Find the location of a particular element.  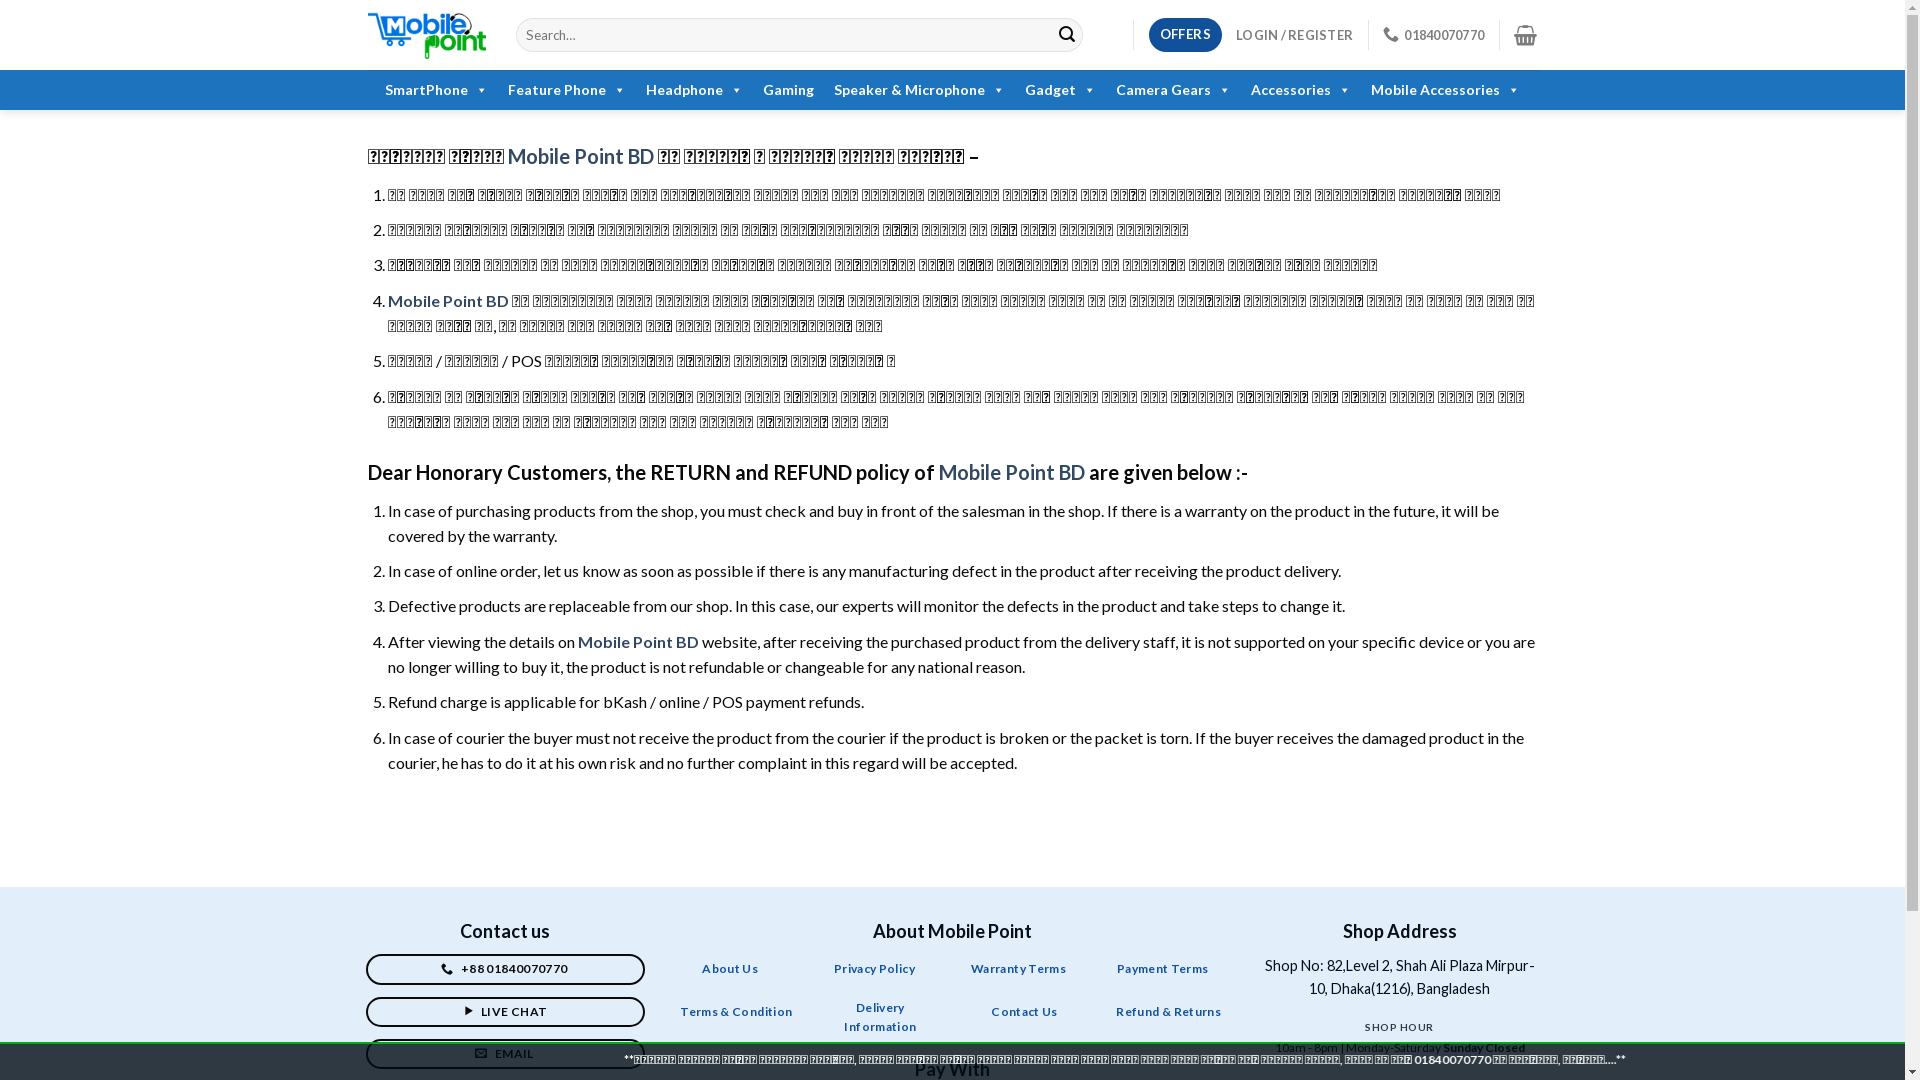

Mobile Point BD is located at coordinates (1011, 472).